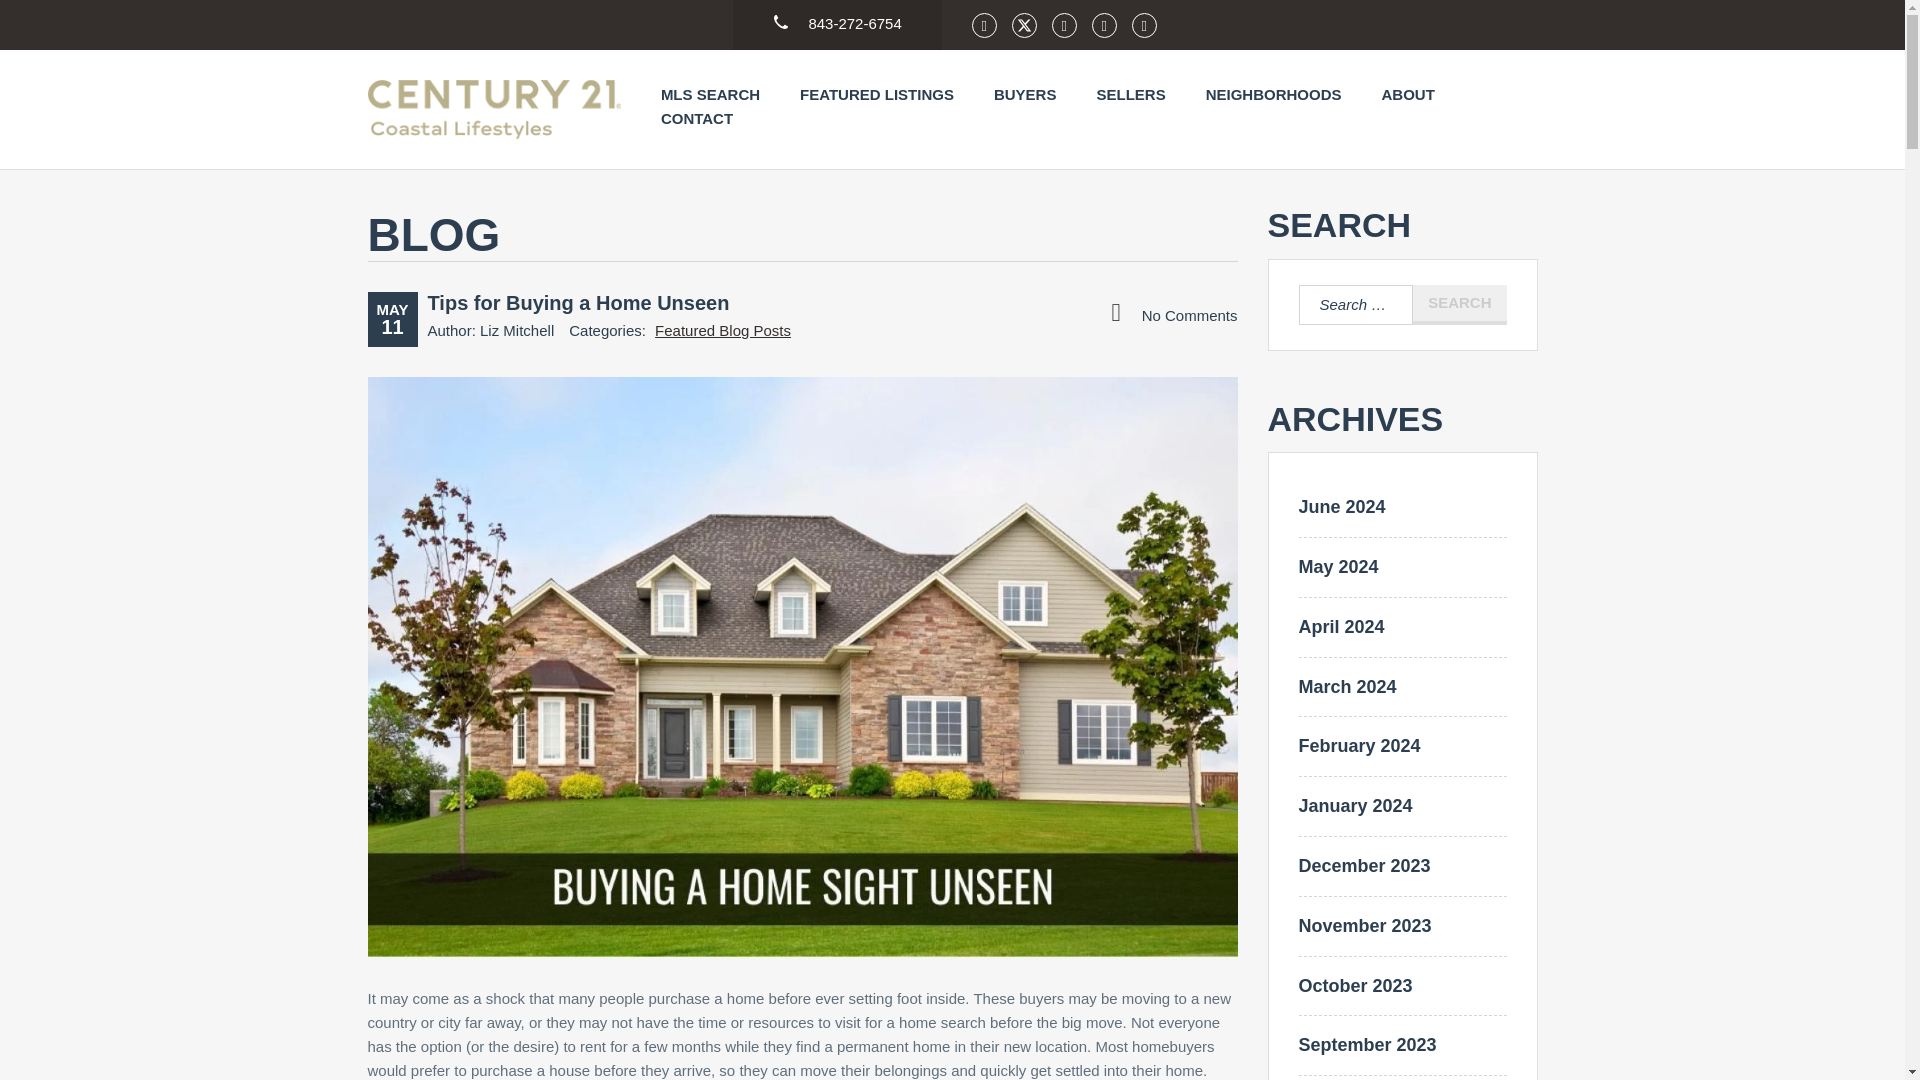 The width and height of the screenshot is (1920, 1080). What do you see at coordinates (578, 302) in the screenshot?
I see `Tips for Buying a Home Unseen` at bounding box center [578, 302].